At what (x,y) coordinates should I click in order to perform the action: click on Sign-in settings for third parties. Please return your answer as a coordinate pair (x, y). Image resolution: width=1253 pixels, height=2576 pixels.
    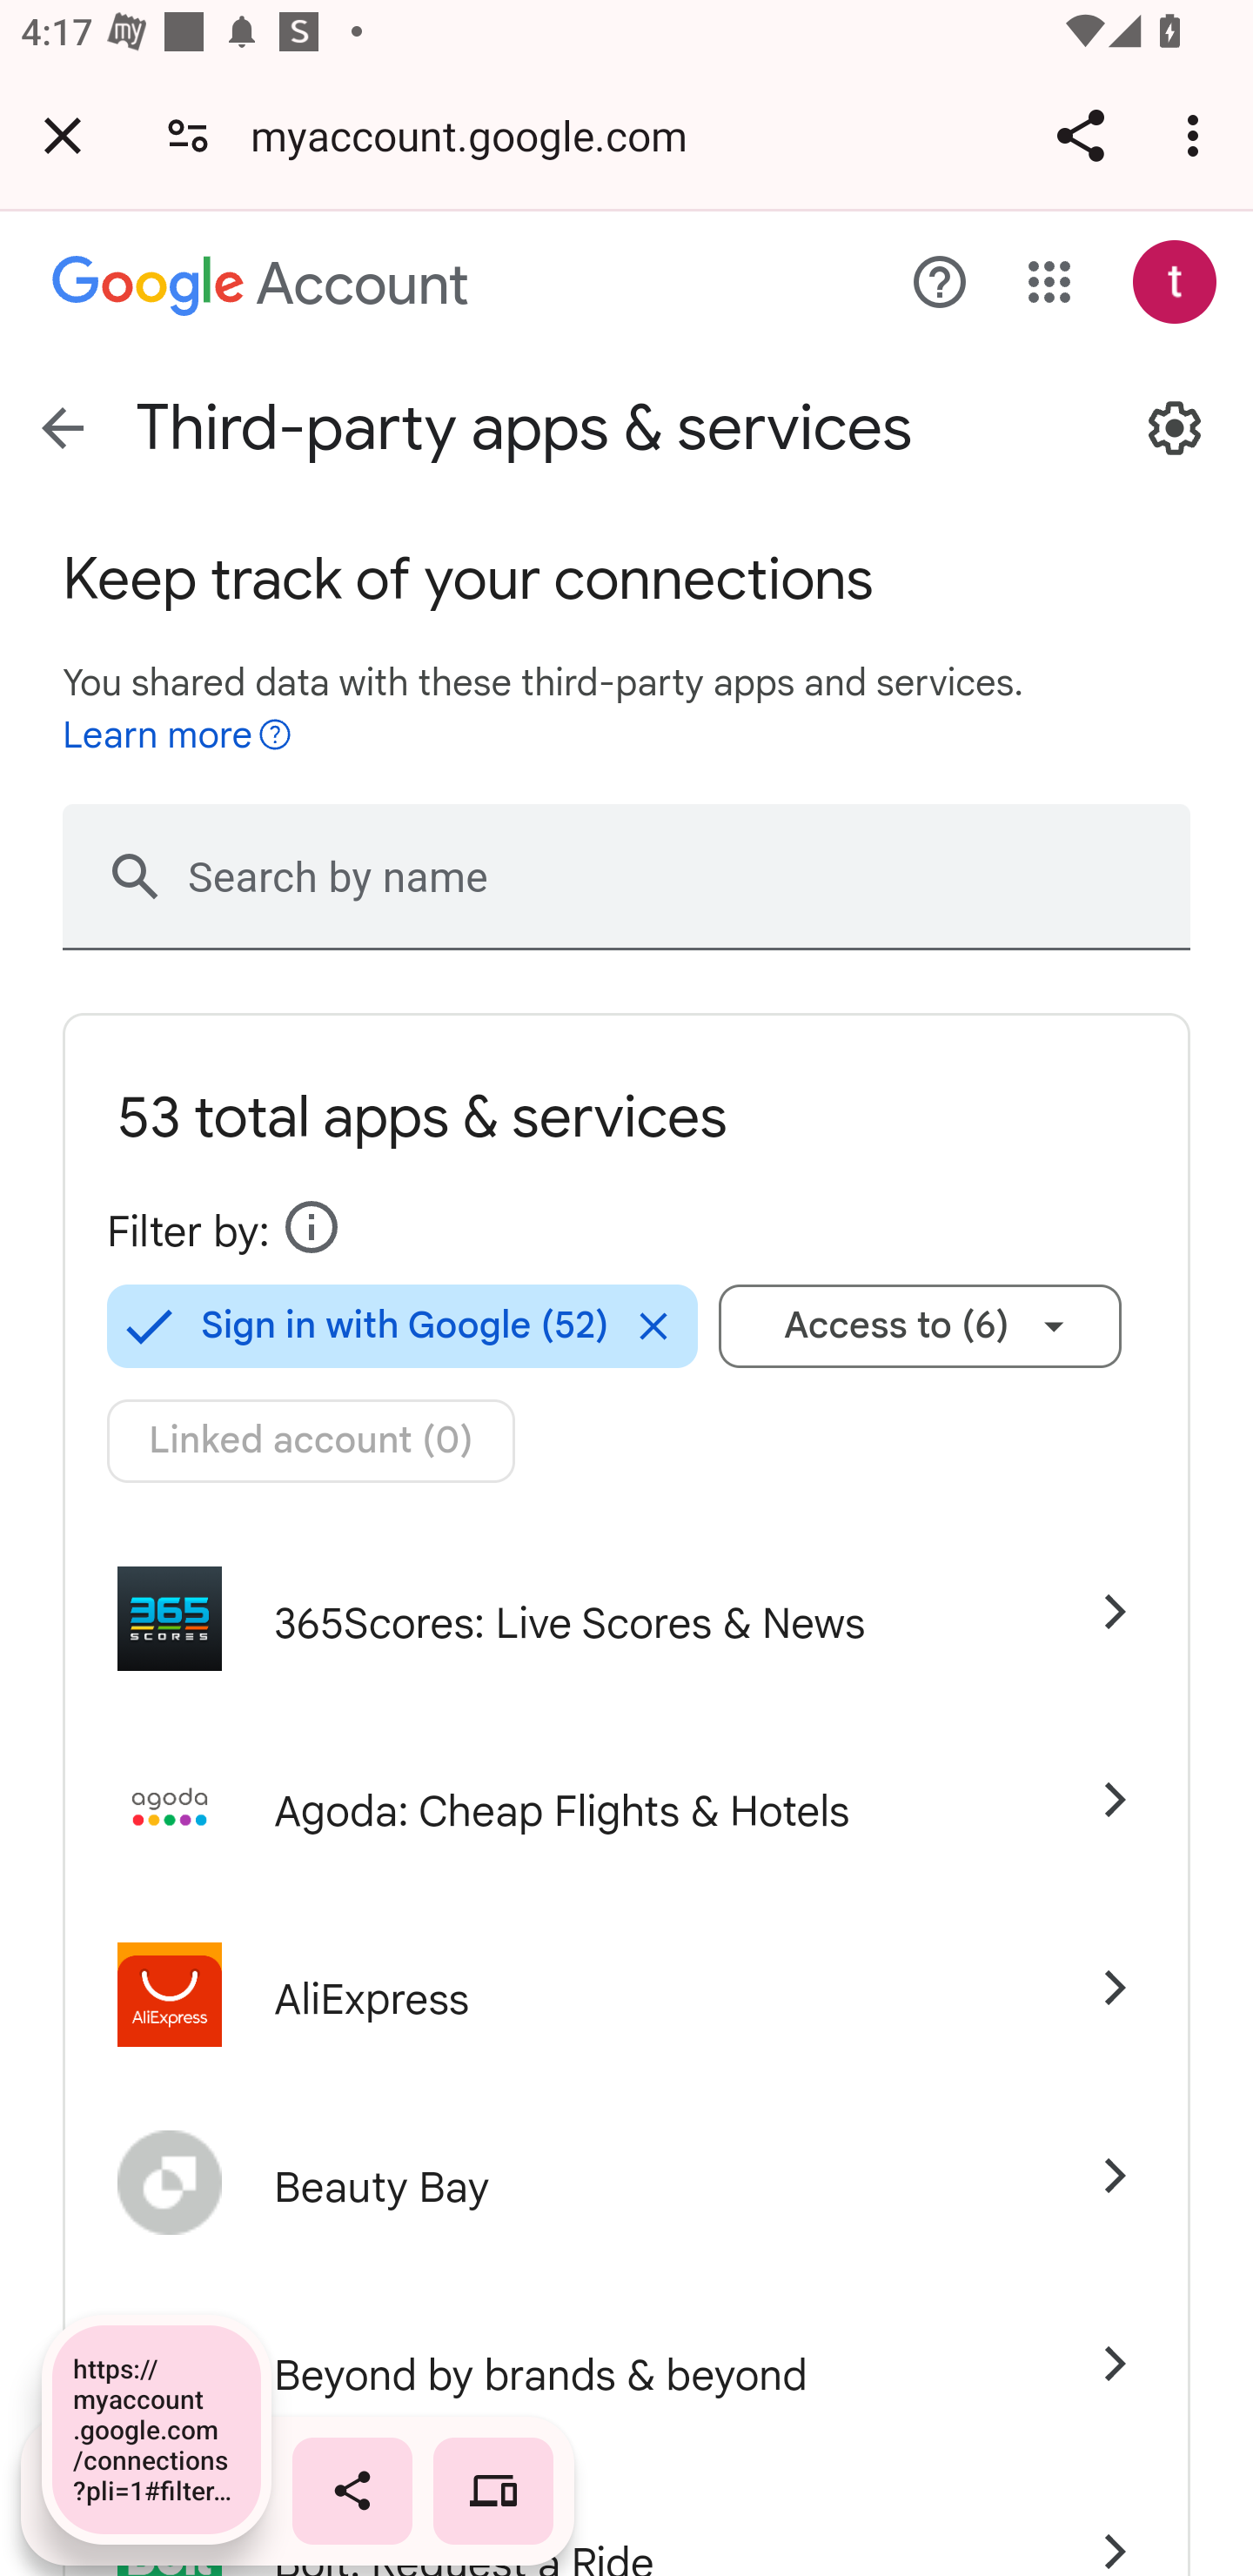
    Looking at the image, I should click on (1175, 428).